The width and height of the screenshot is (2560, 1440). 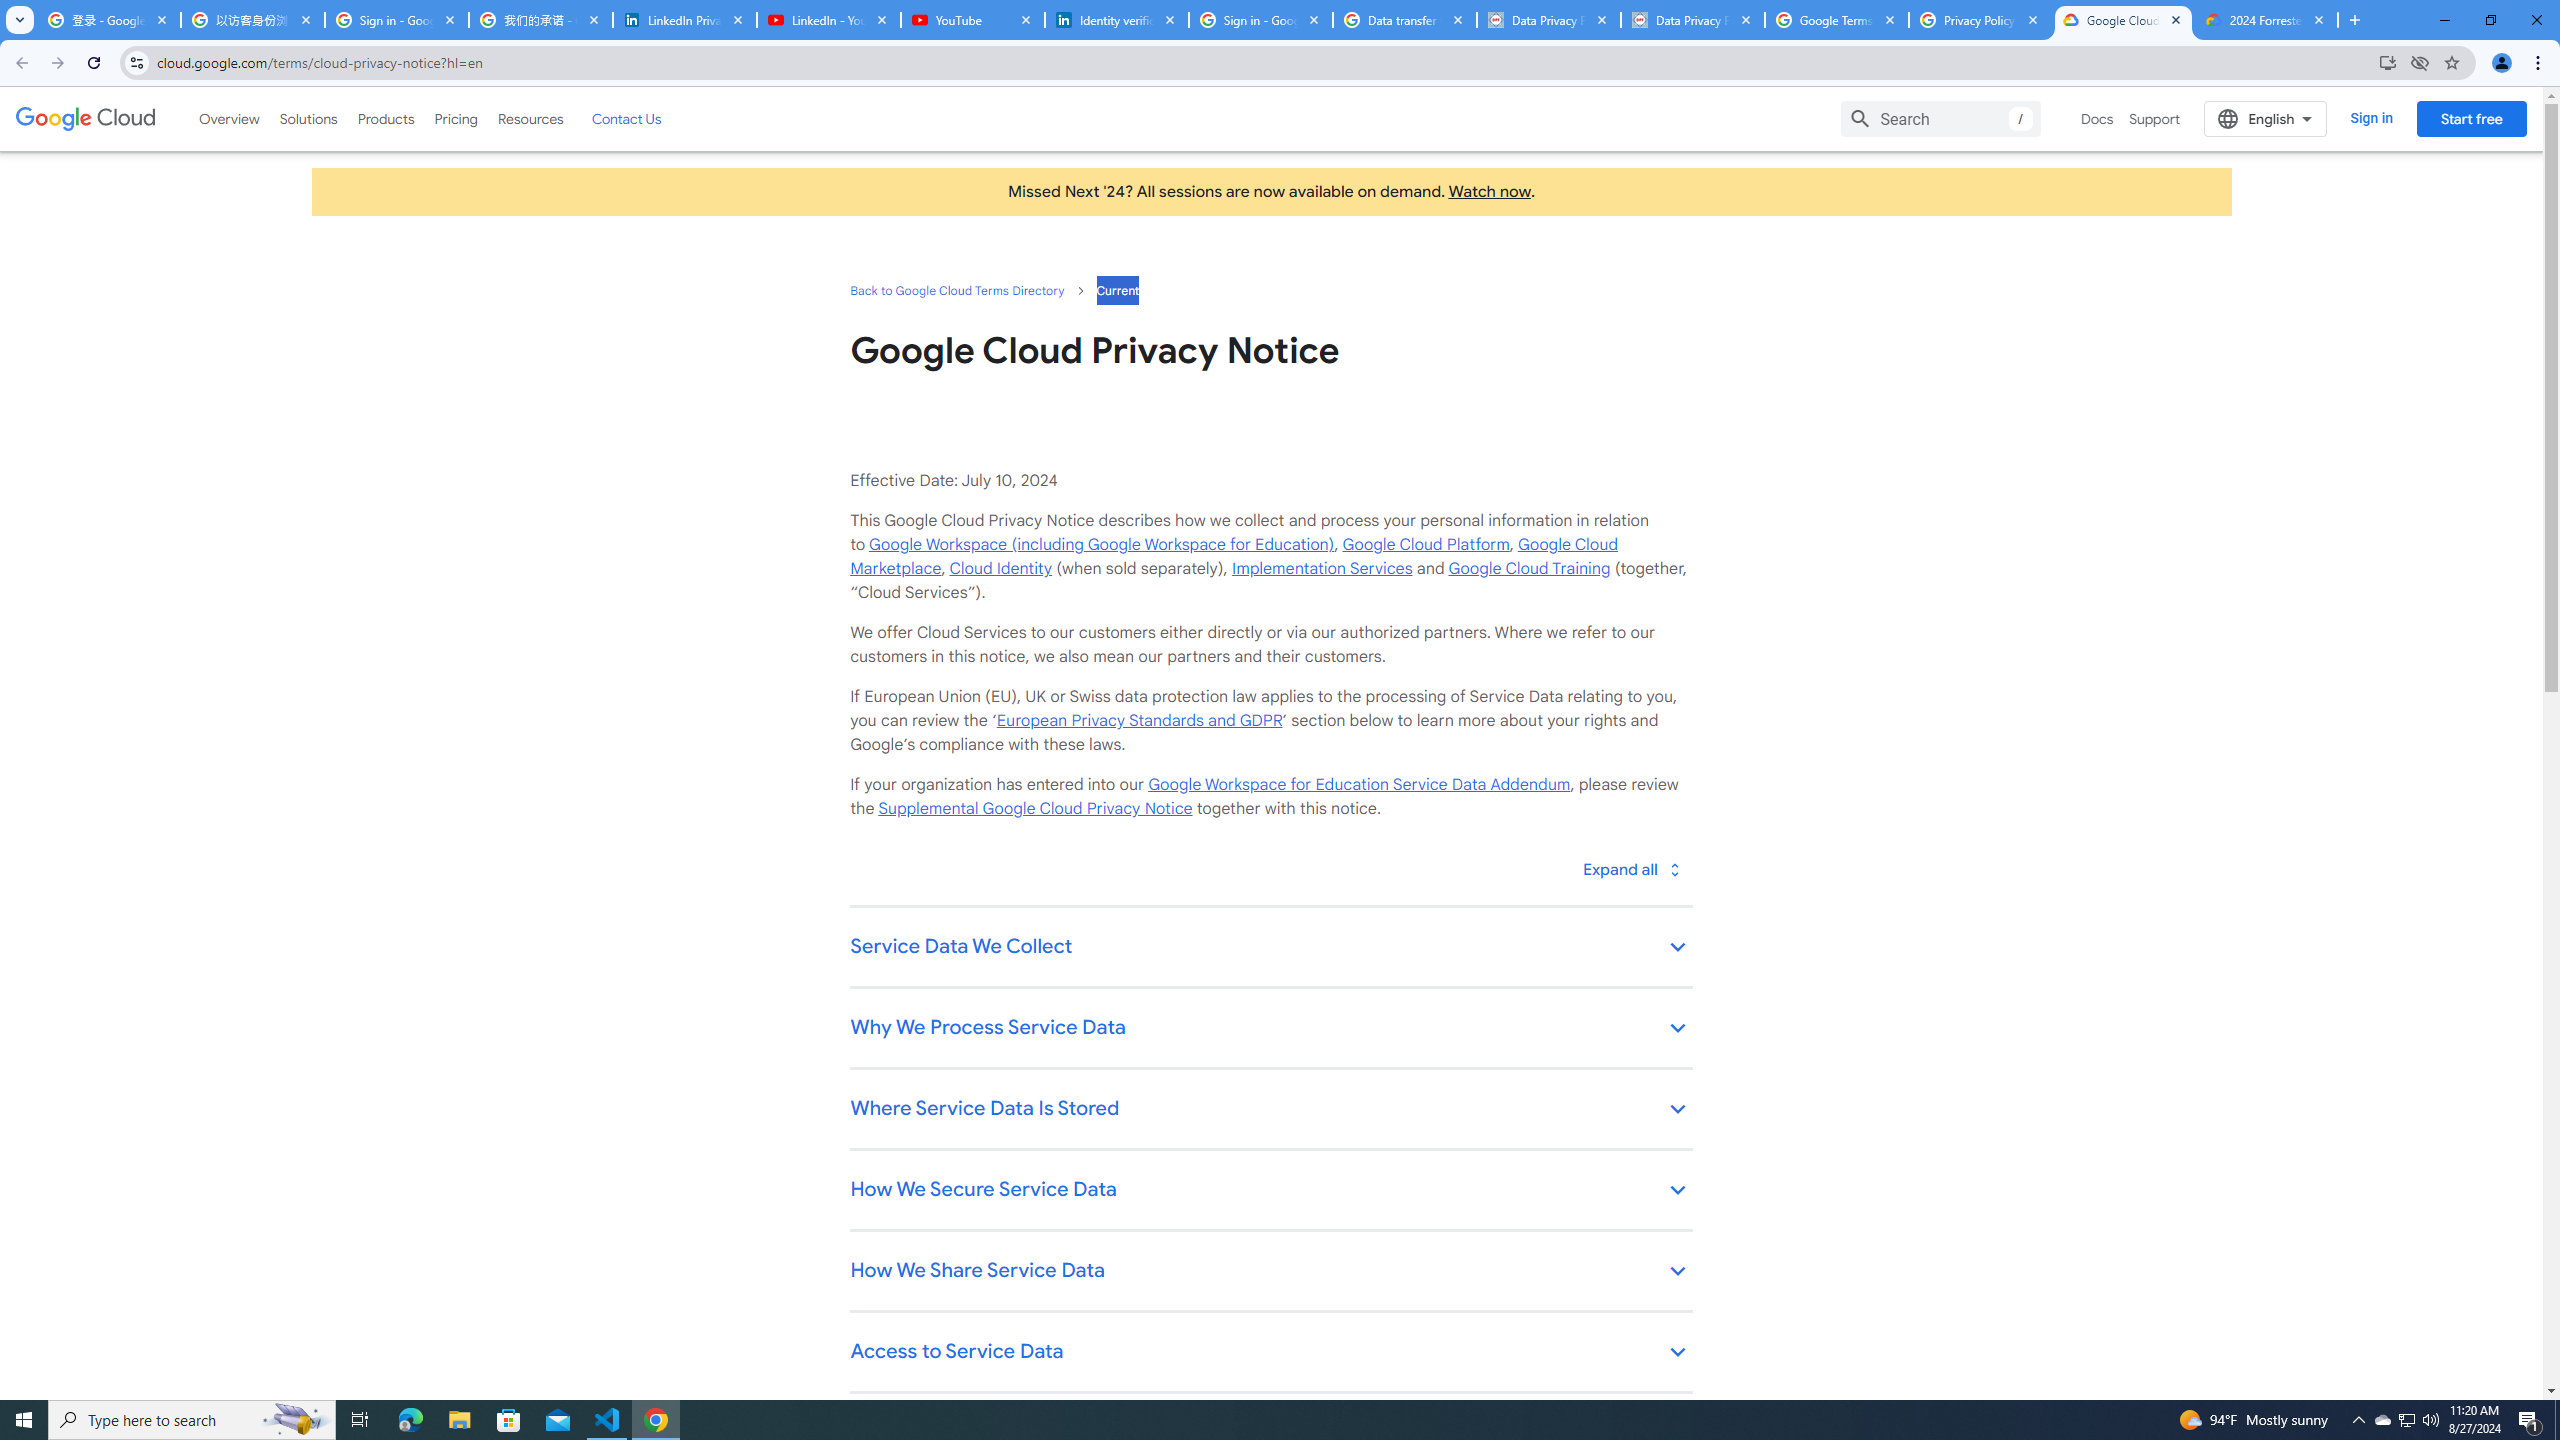 I want to click on Service Data We Collect keyboard_arrow_down, so click(x=1270, y=948).